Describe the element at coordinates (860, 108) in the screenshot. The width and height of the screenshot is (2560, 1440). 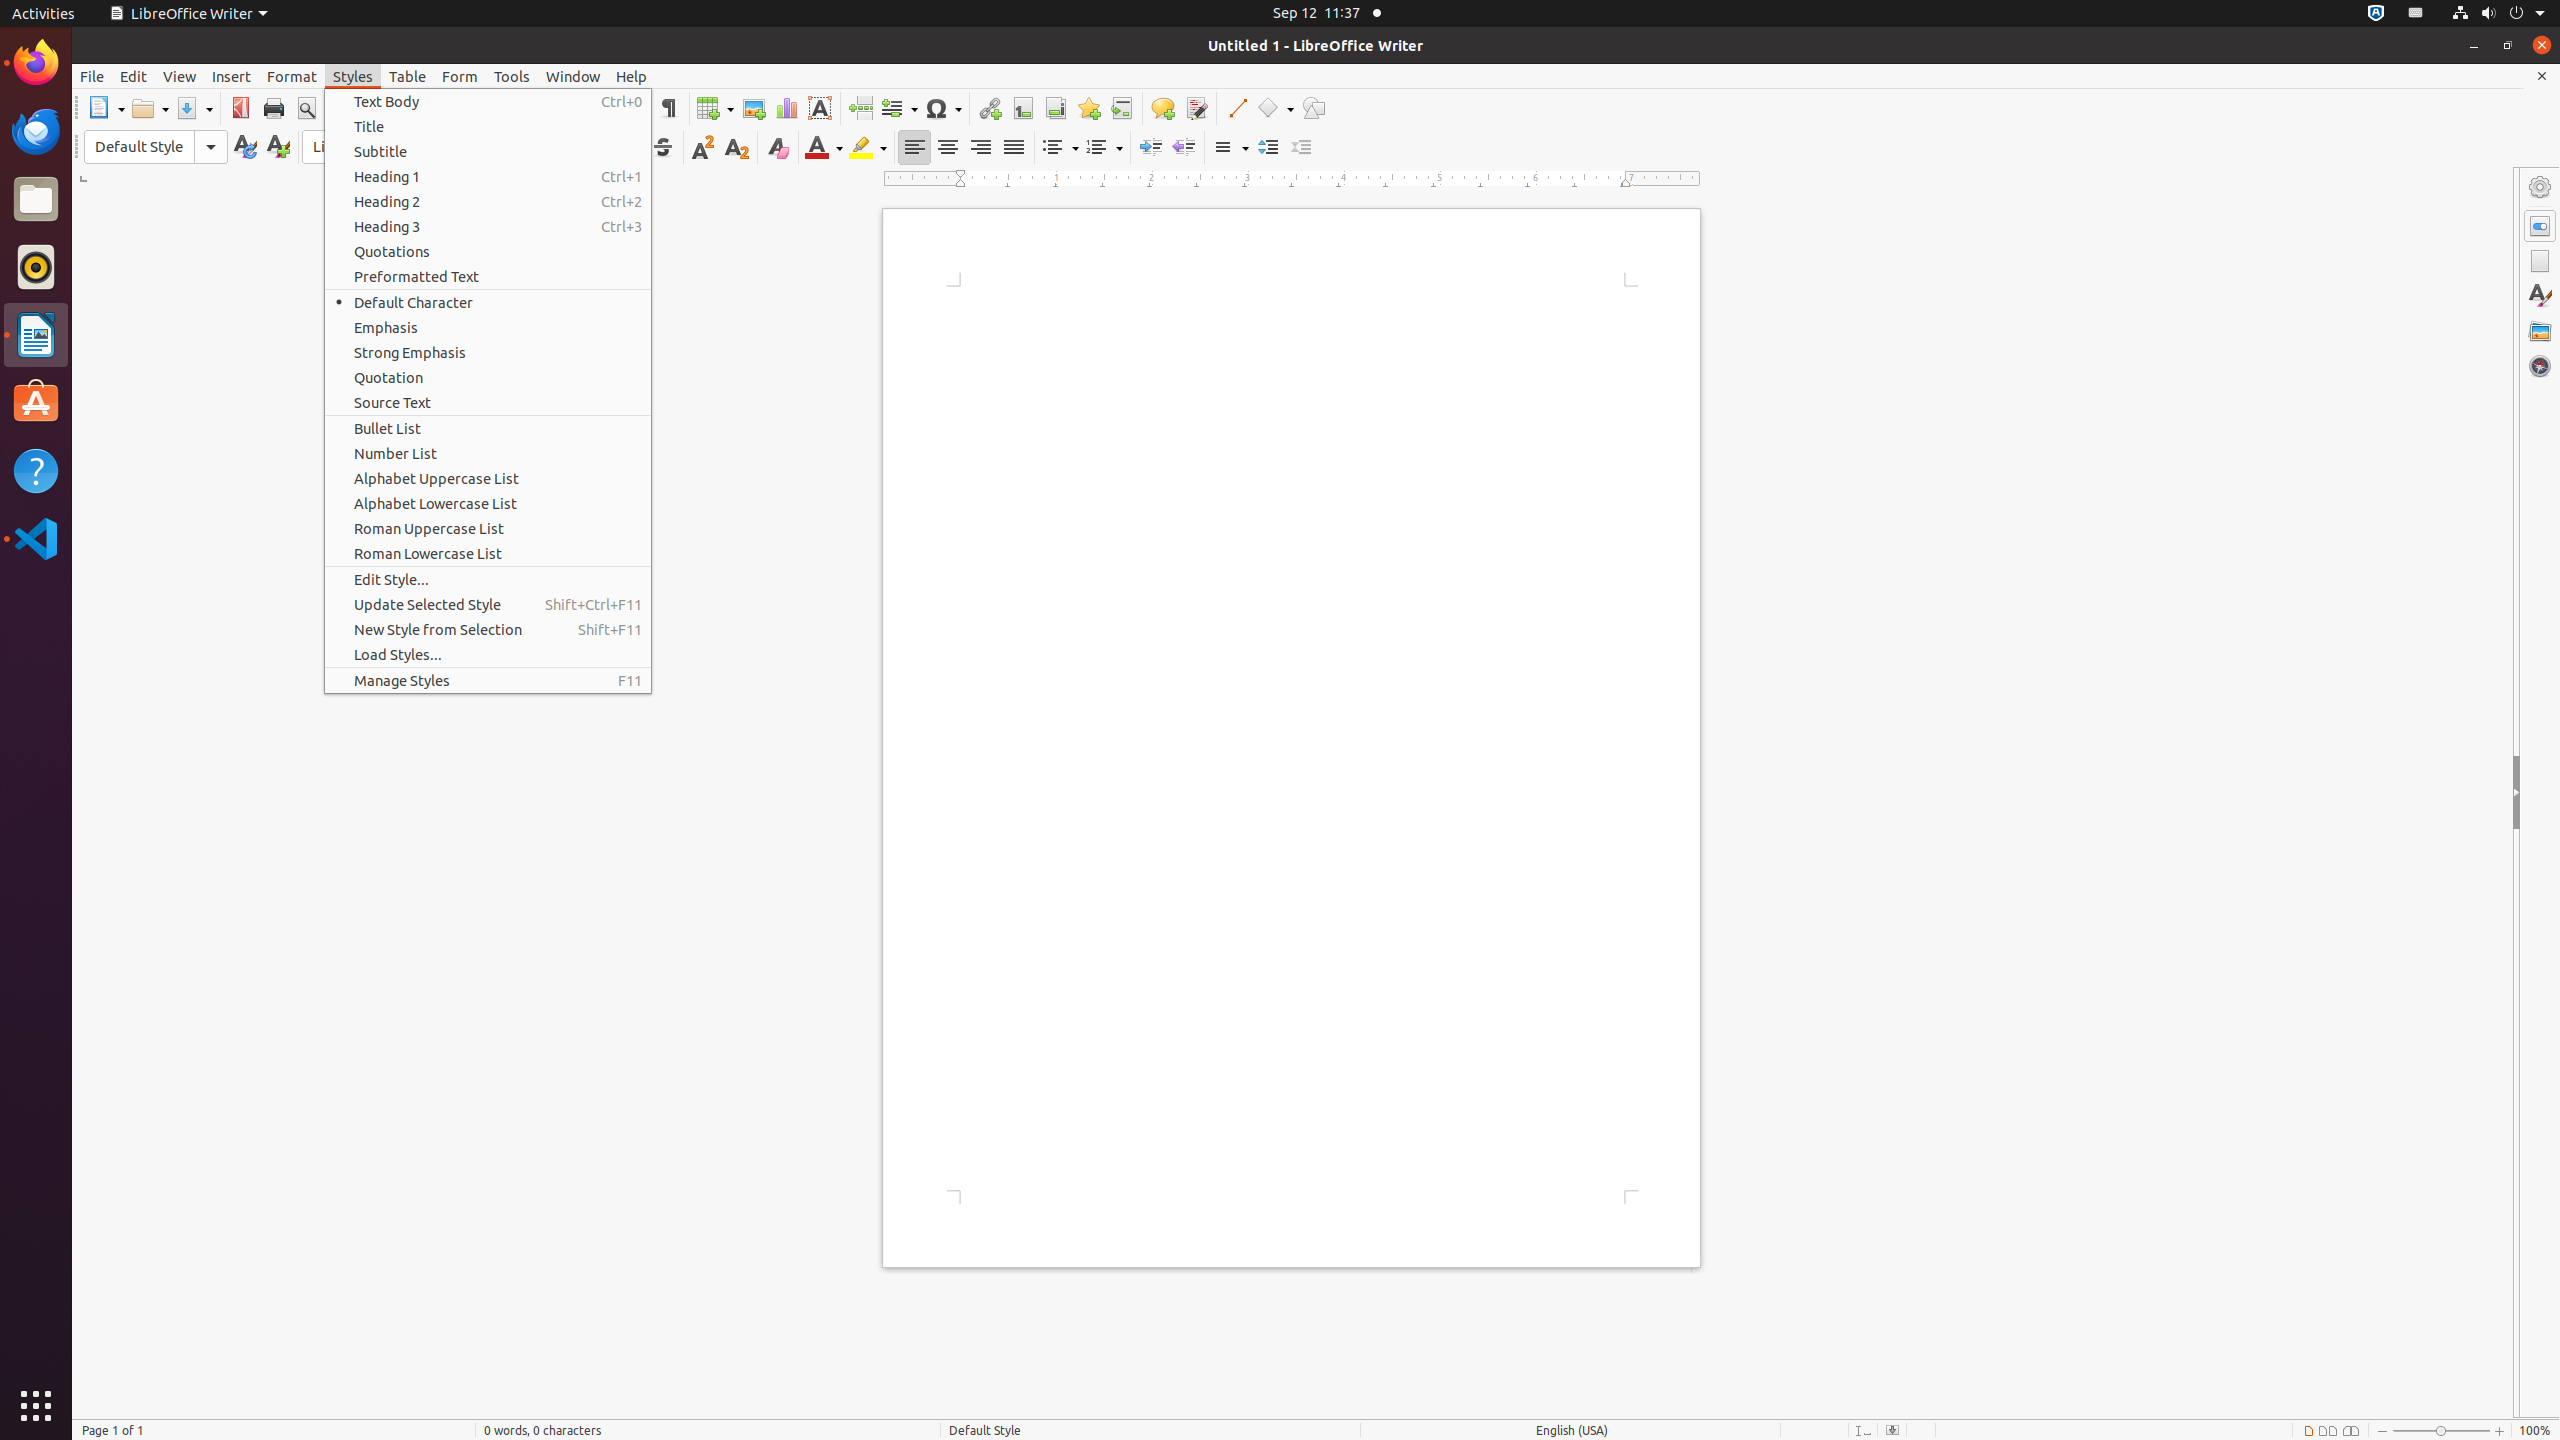
I see `Page Break` at that location.